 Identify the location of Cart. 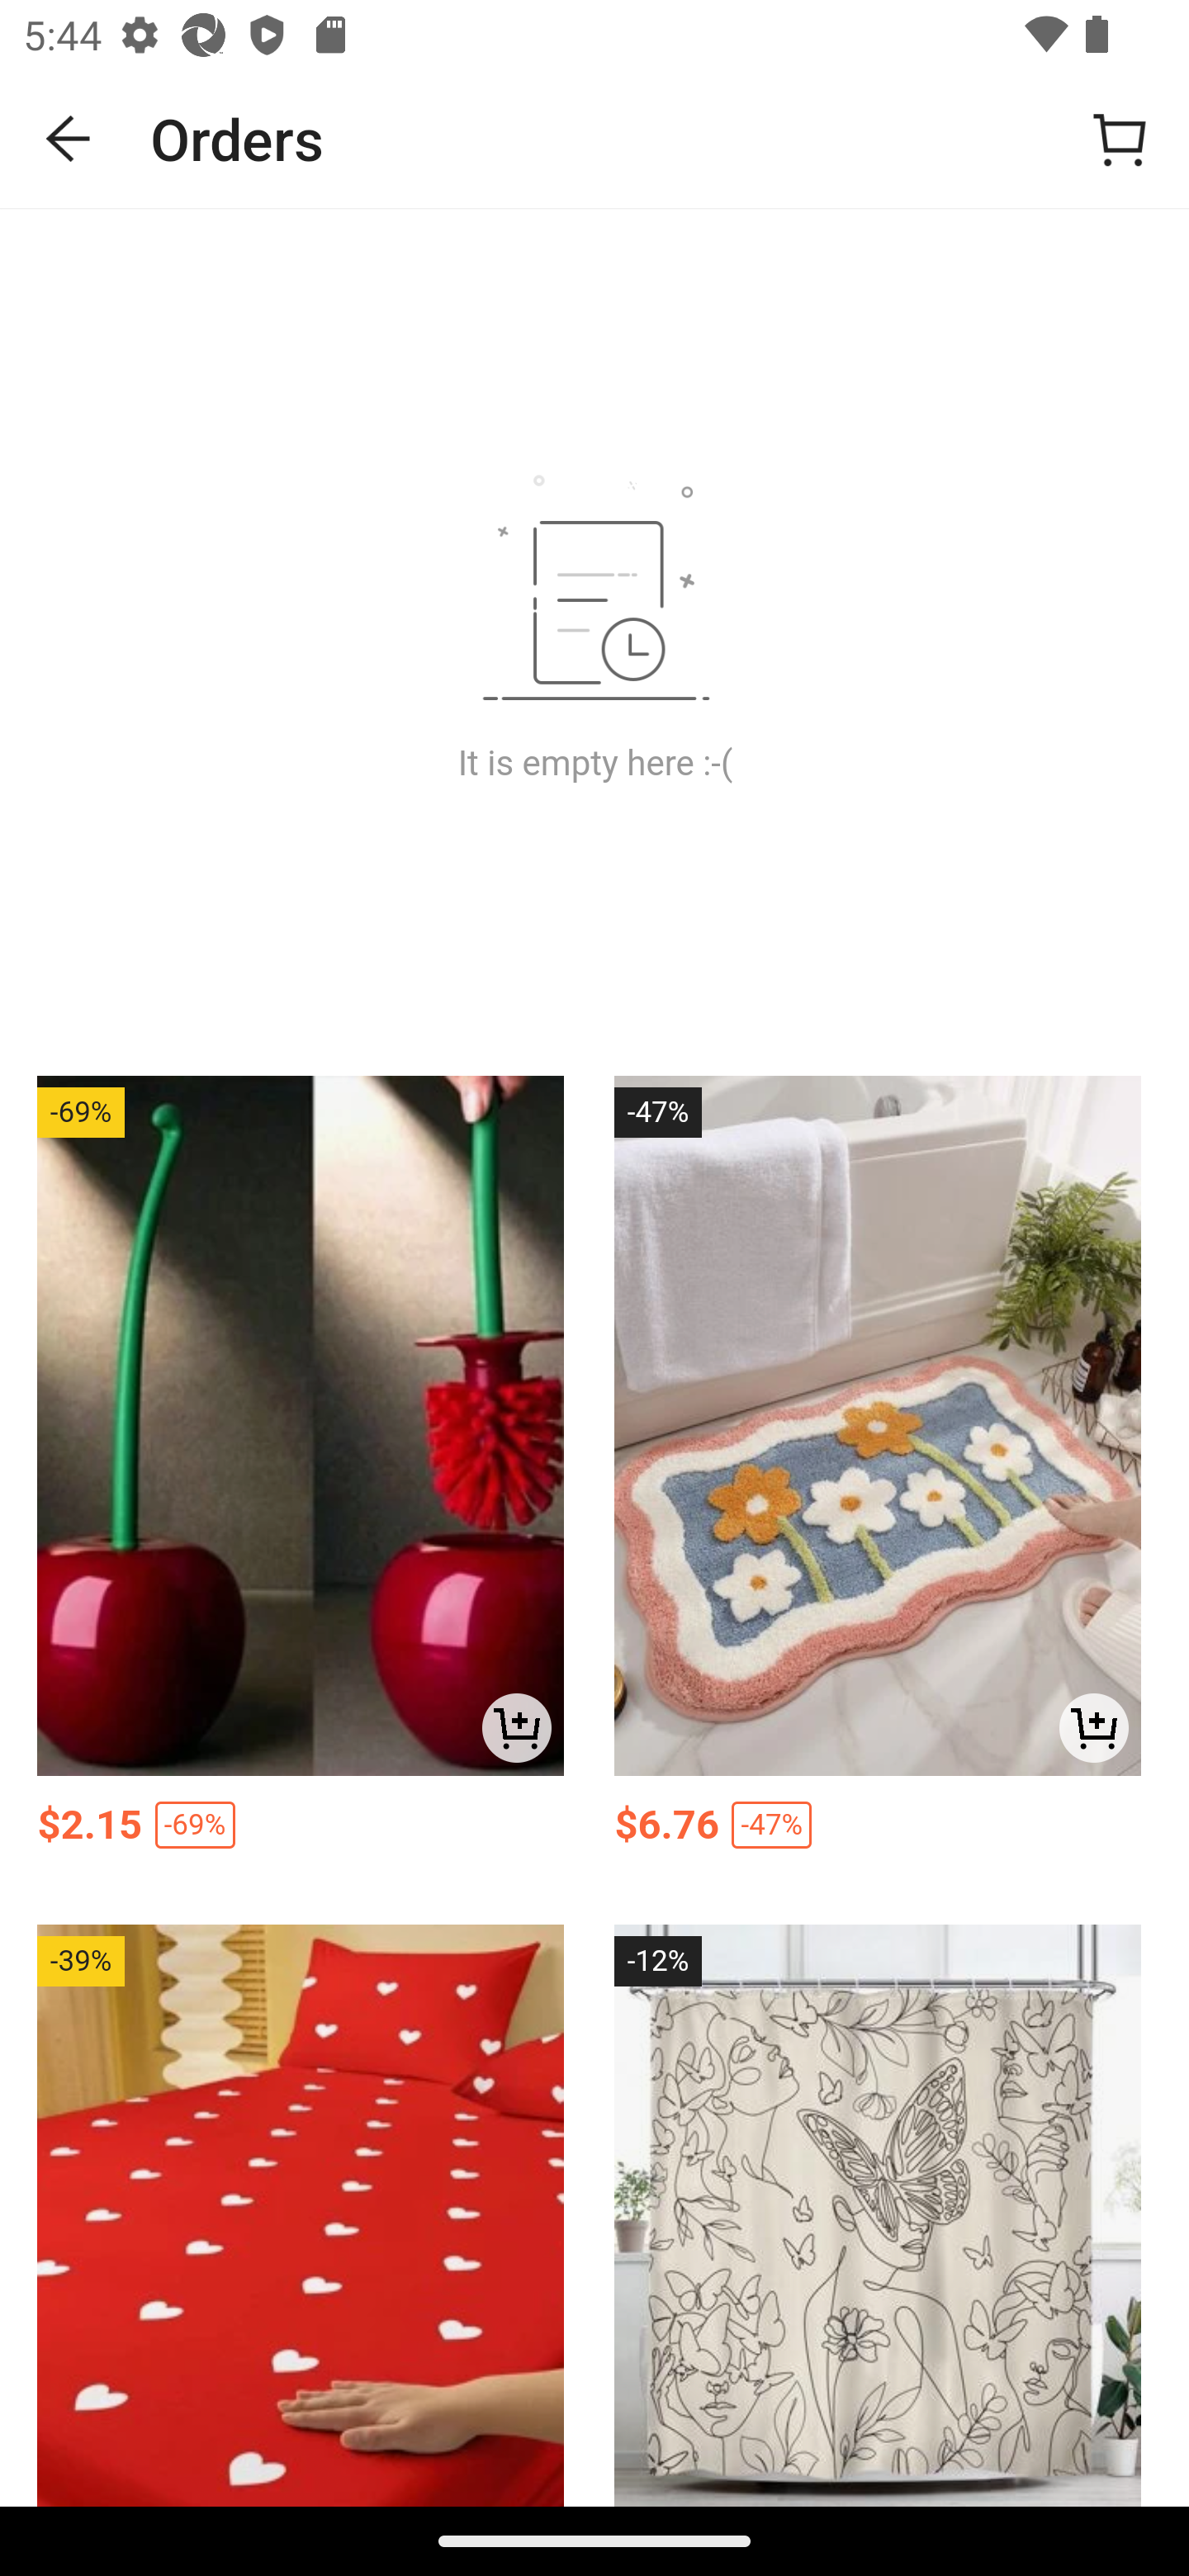
(1120, 139).